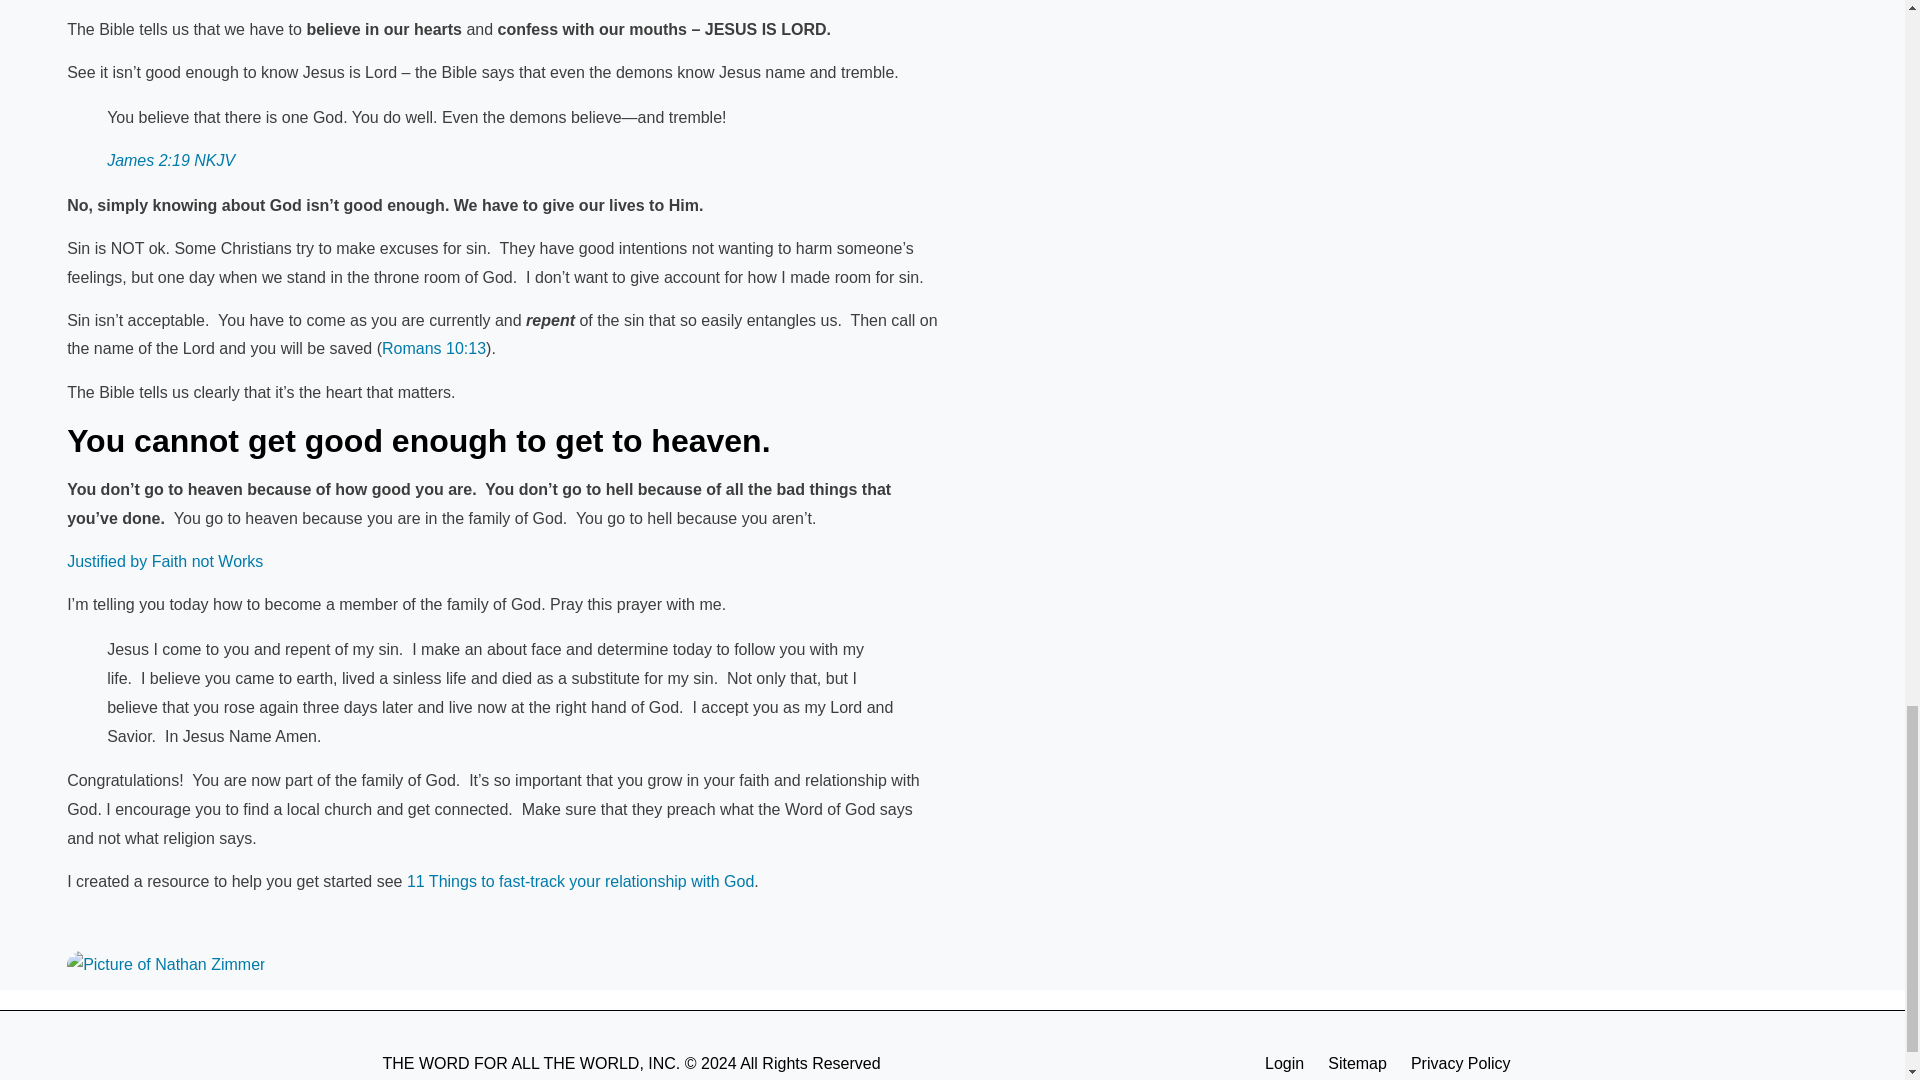  Describe the element at coordinates (1284, 1063) in the screenshot. I see `Login` at that location.